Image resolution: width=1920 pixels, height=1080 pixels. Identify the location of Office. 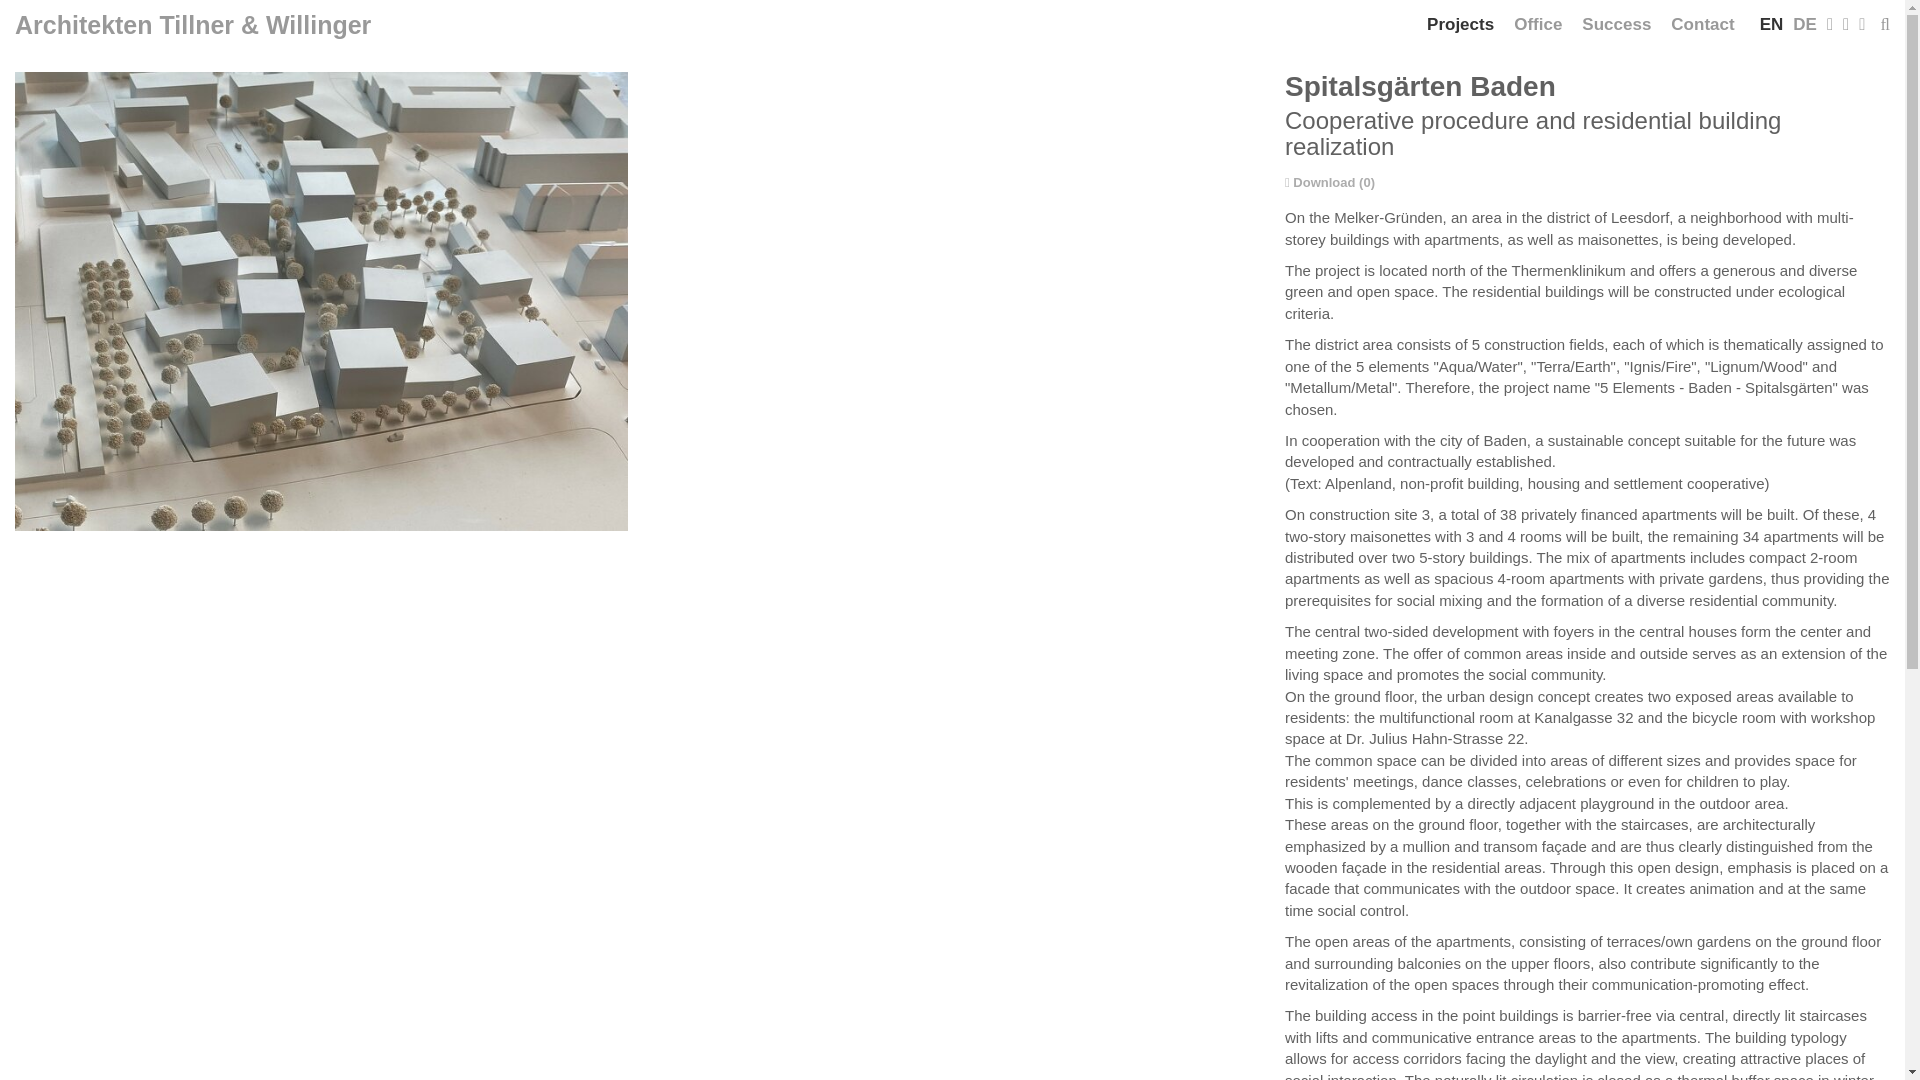
(1538, 24).